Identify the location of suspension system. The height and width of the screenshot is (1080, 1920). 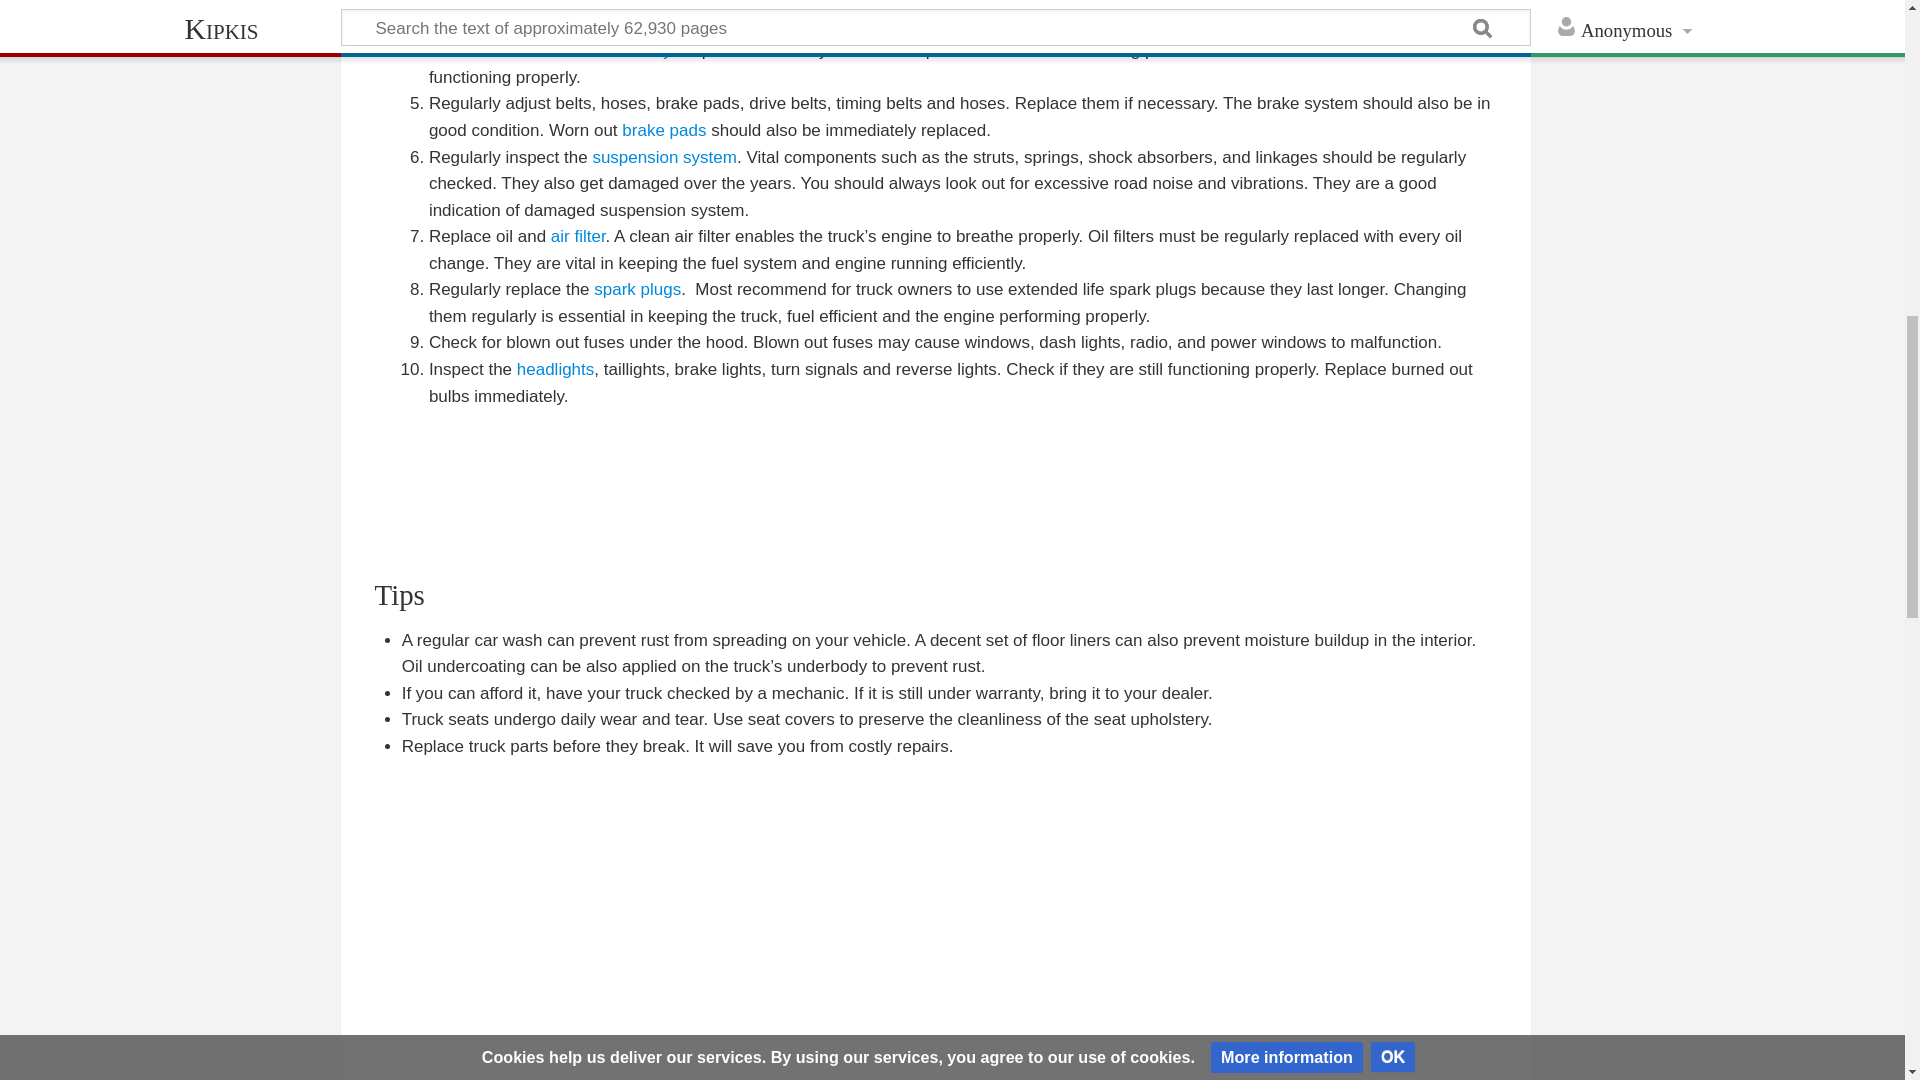
(664, 157).